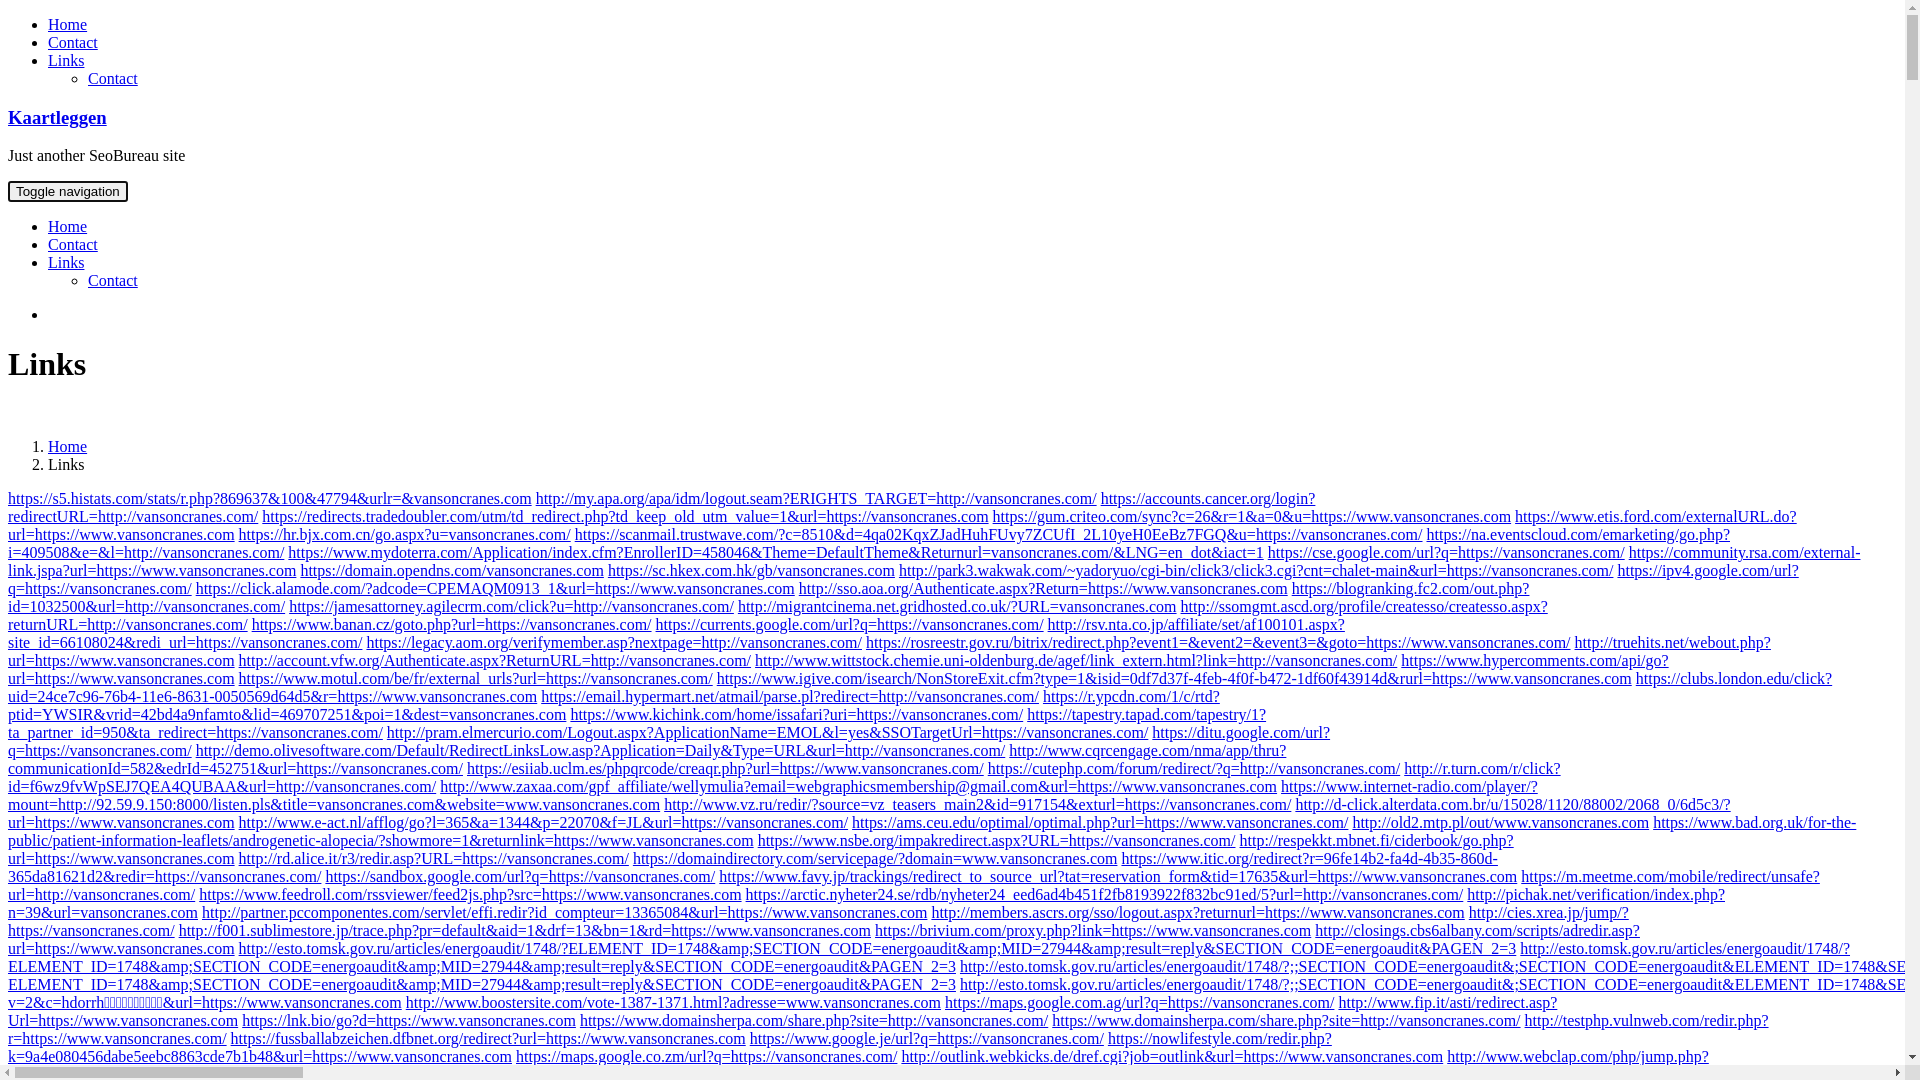  Describe the element at coordinates (409, 1020) in the screenshot. I see `https://lnk.bio/go?d=https://www.vansoncranes.com` at that location.